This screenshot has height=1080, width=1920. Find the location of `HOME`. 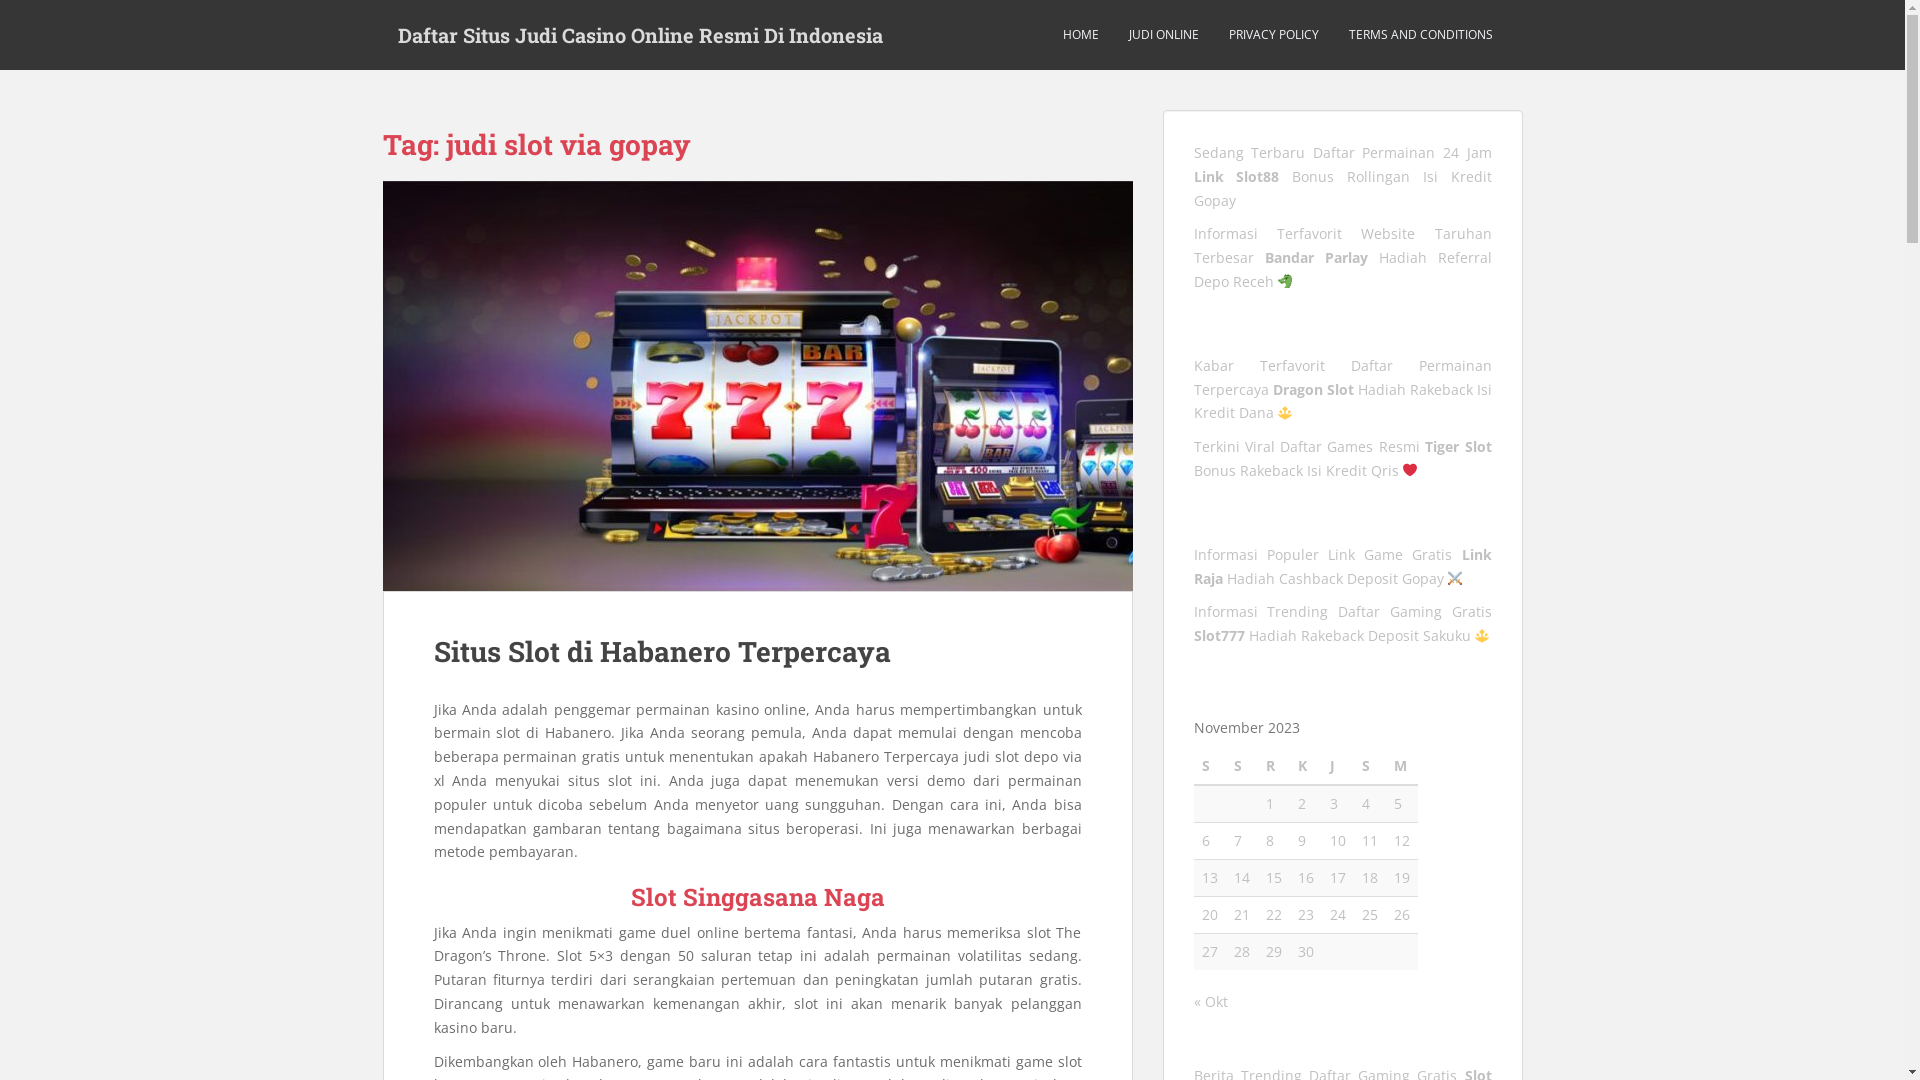

HOME is located at coordinates (1080, 35).